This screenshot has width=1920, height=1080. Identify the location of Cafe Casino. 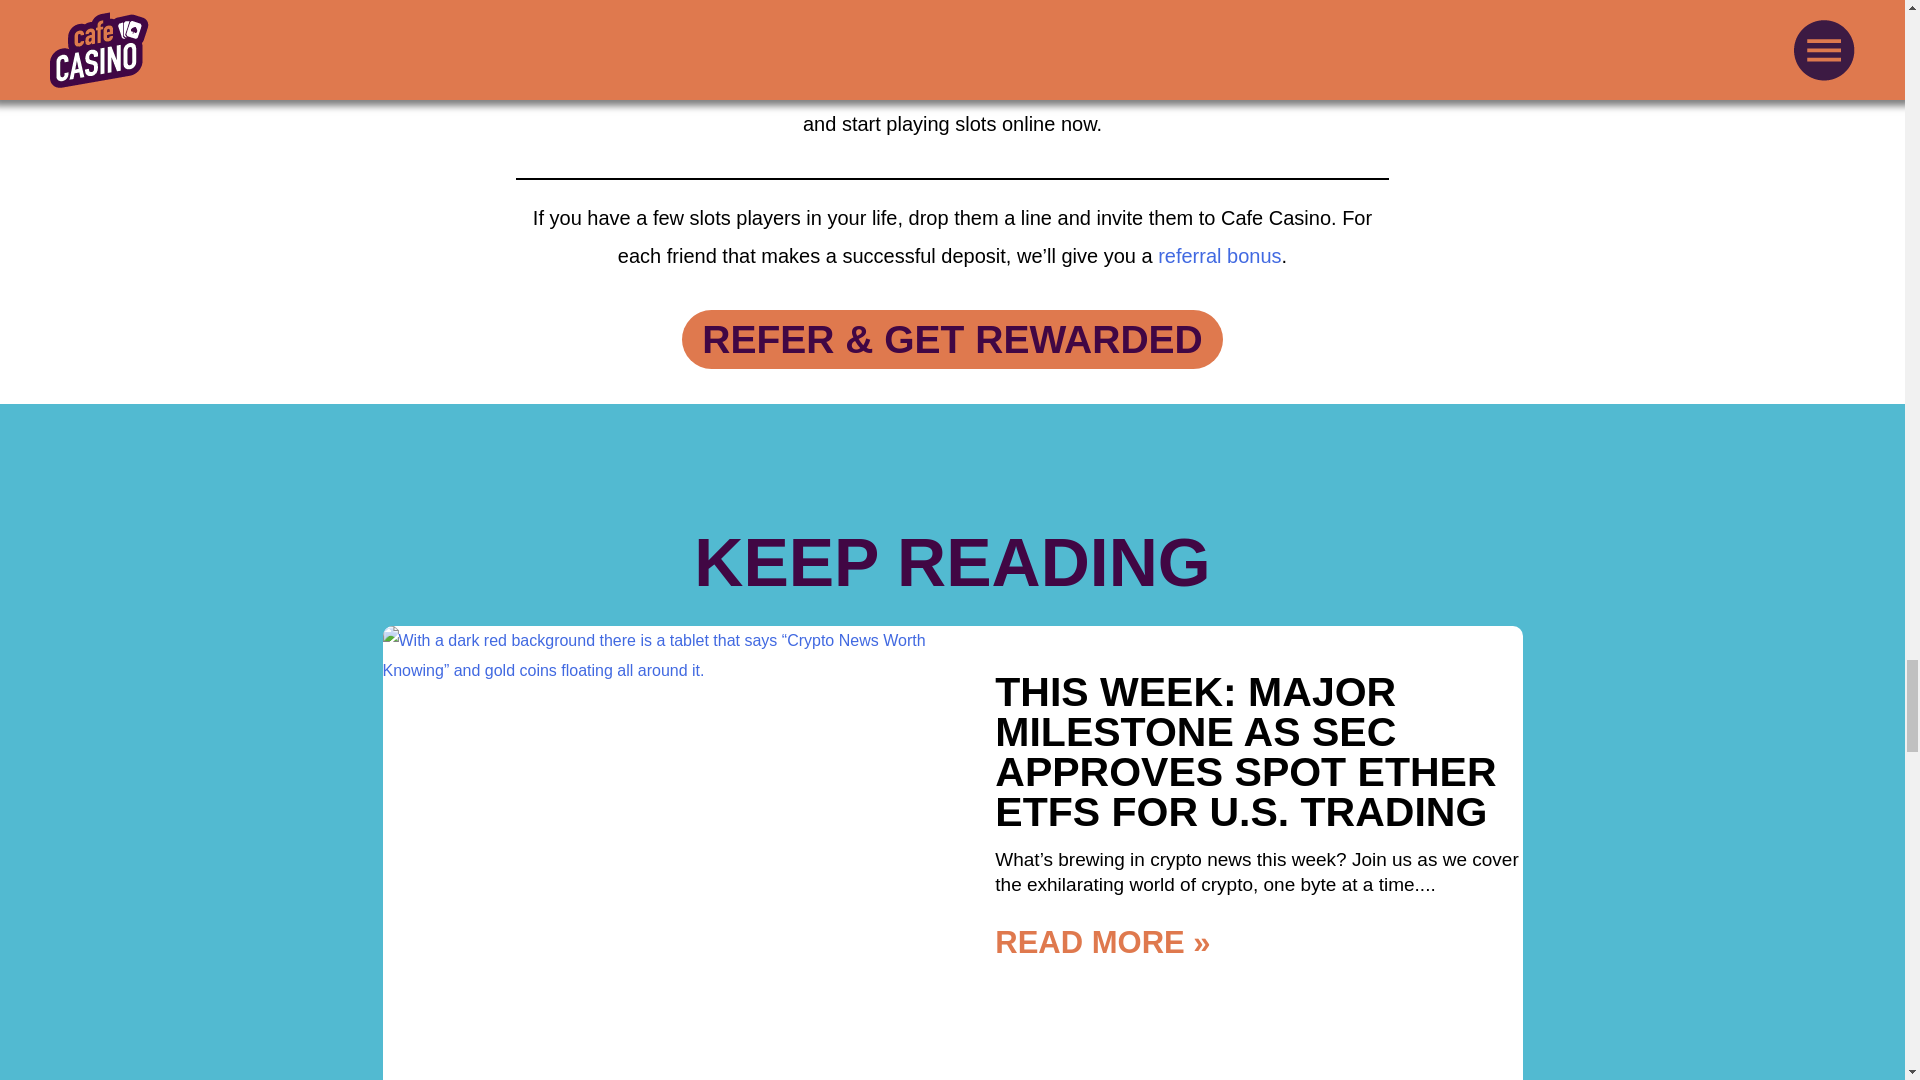
(862, 86).